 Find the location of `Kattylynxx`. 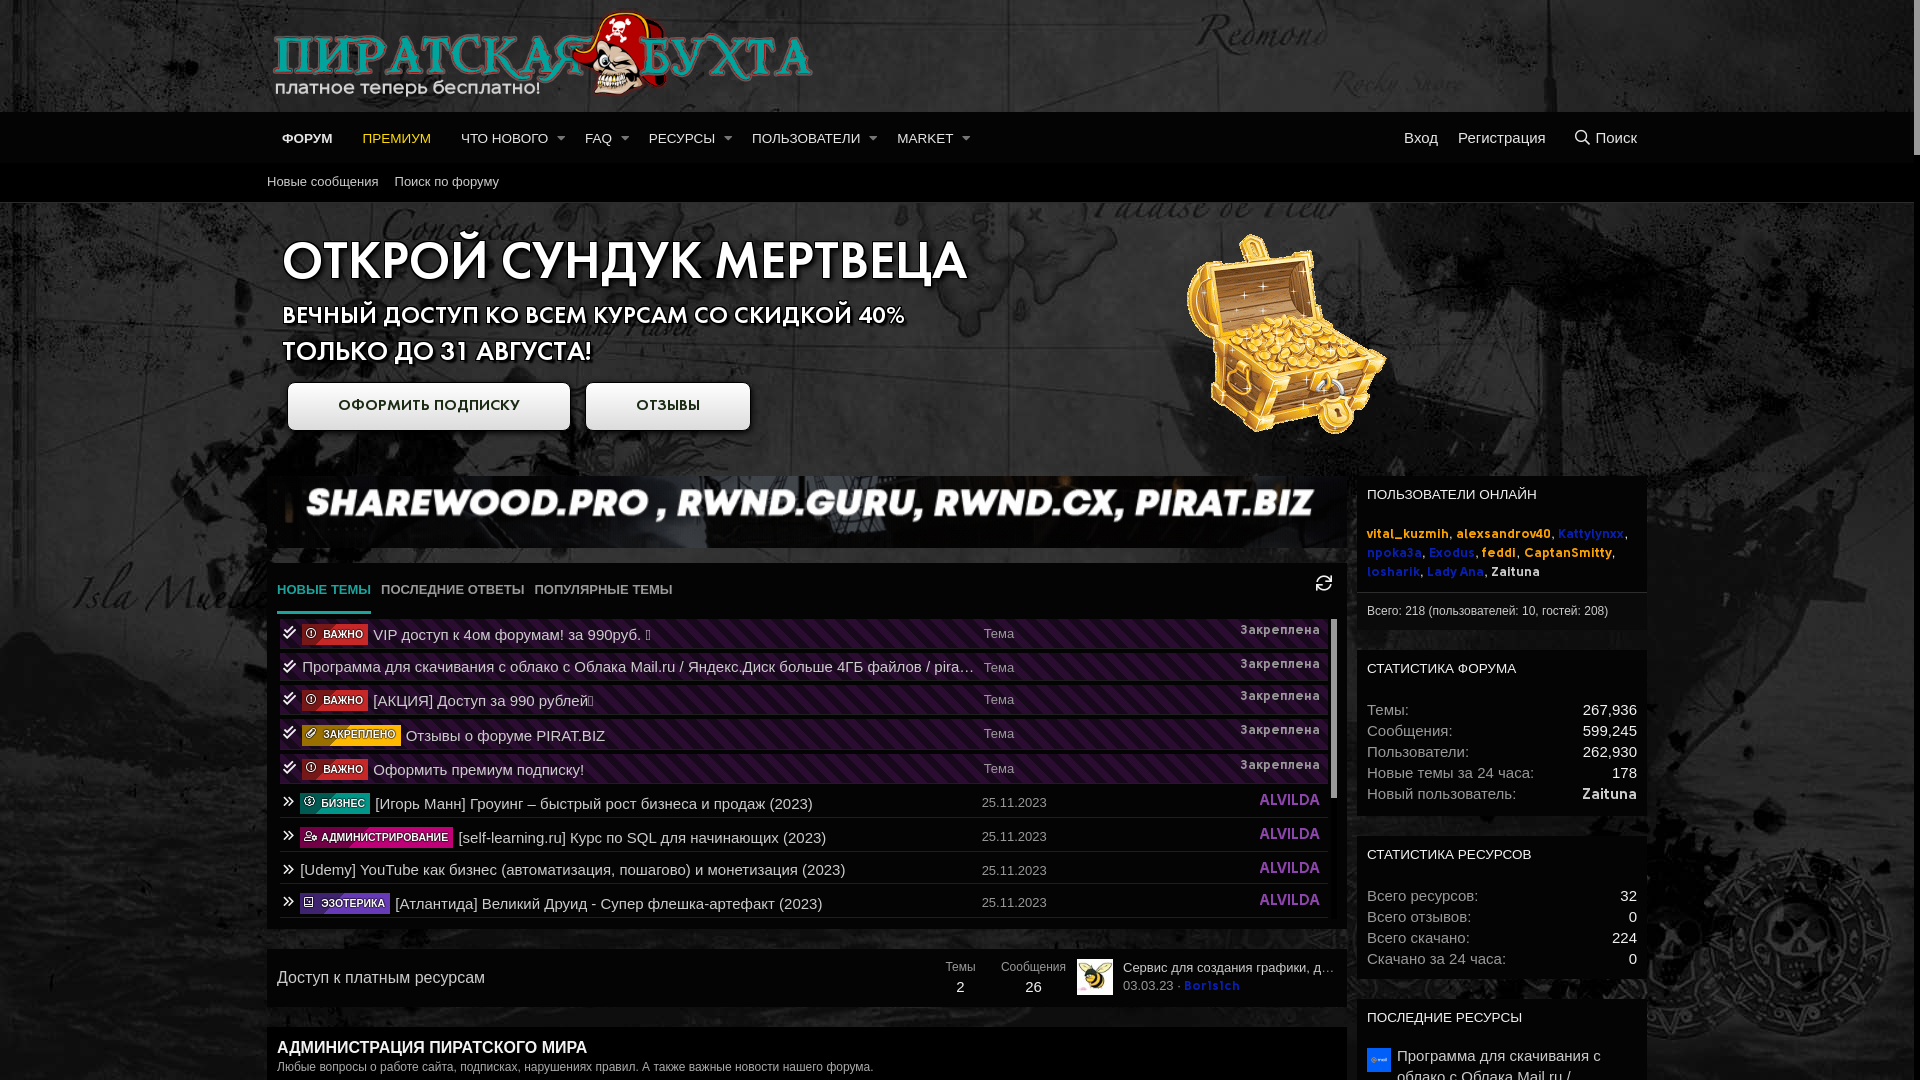

Kattylynxx is located at coordinates (1591, 534).